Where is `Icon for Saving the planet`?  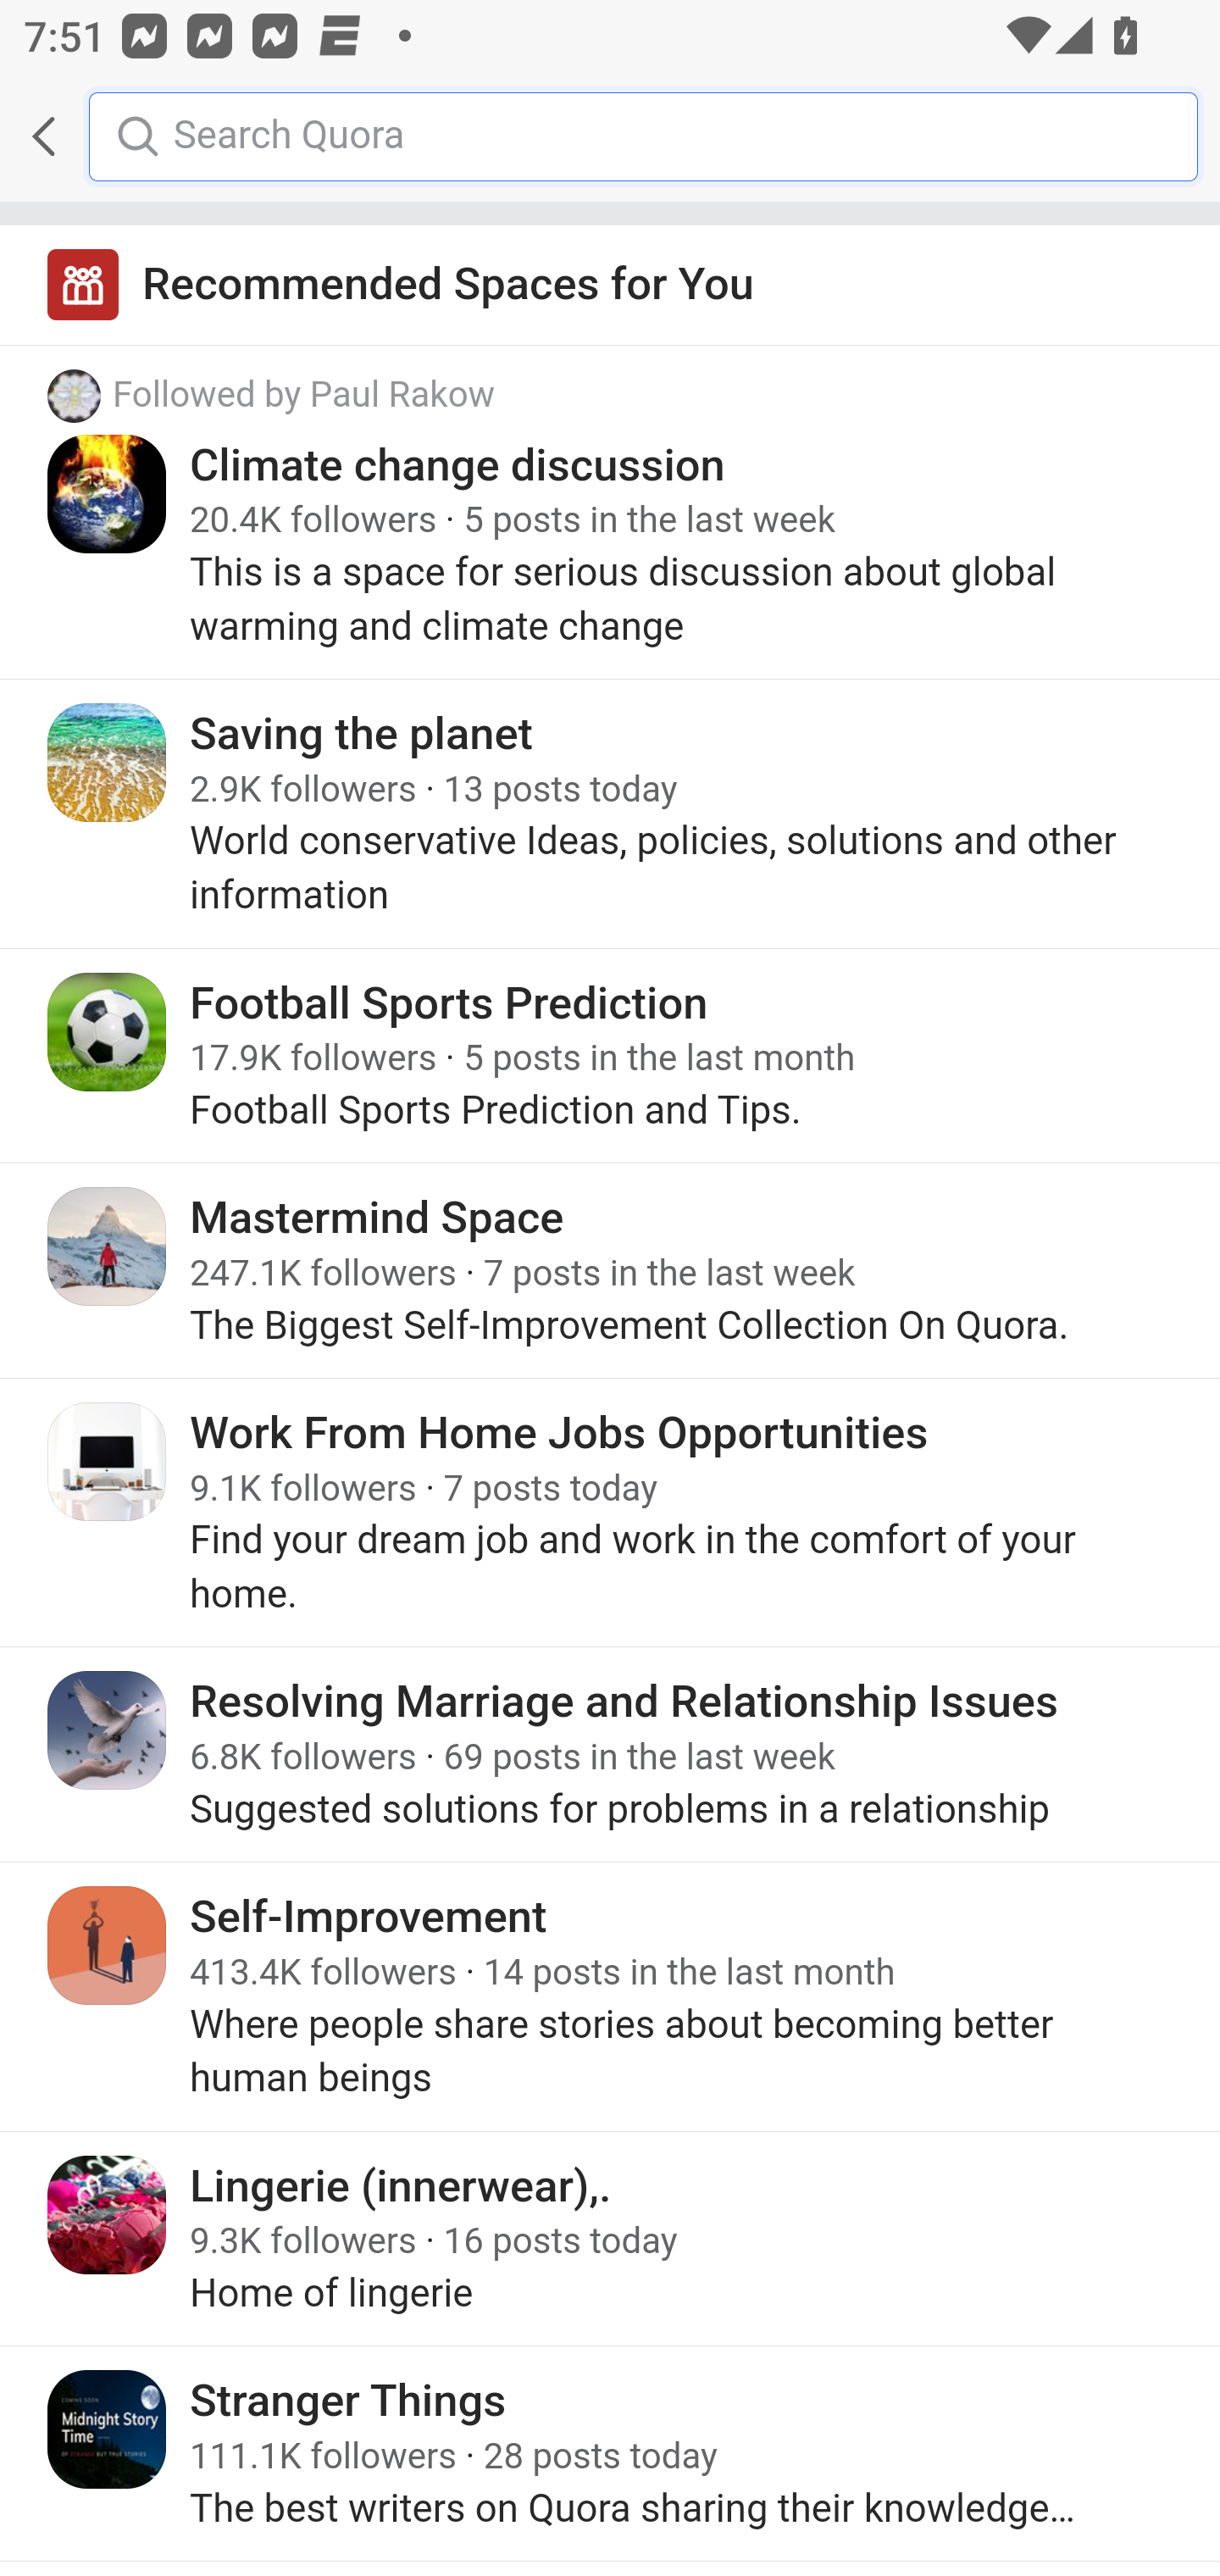
Icon for Saving the planet is located at coordinates (108, 763).